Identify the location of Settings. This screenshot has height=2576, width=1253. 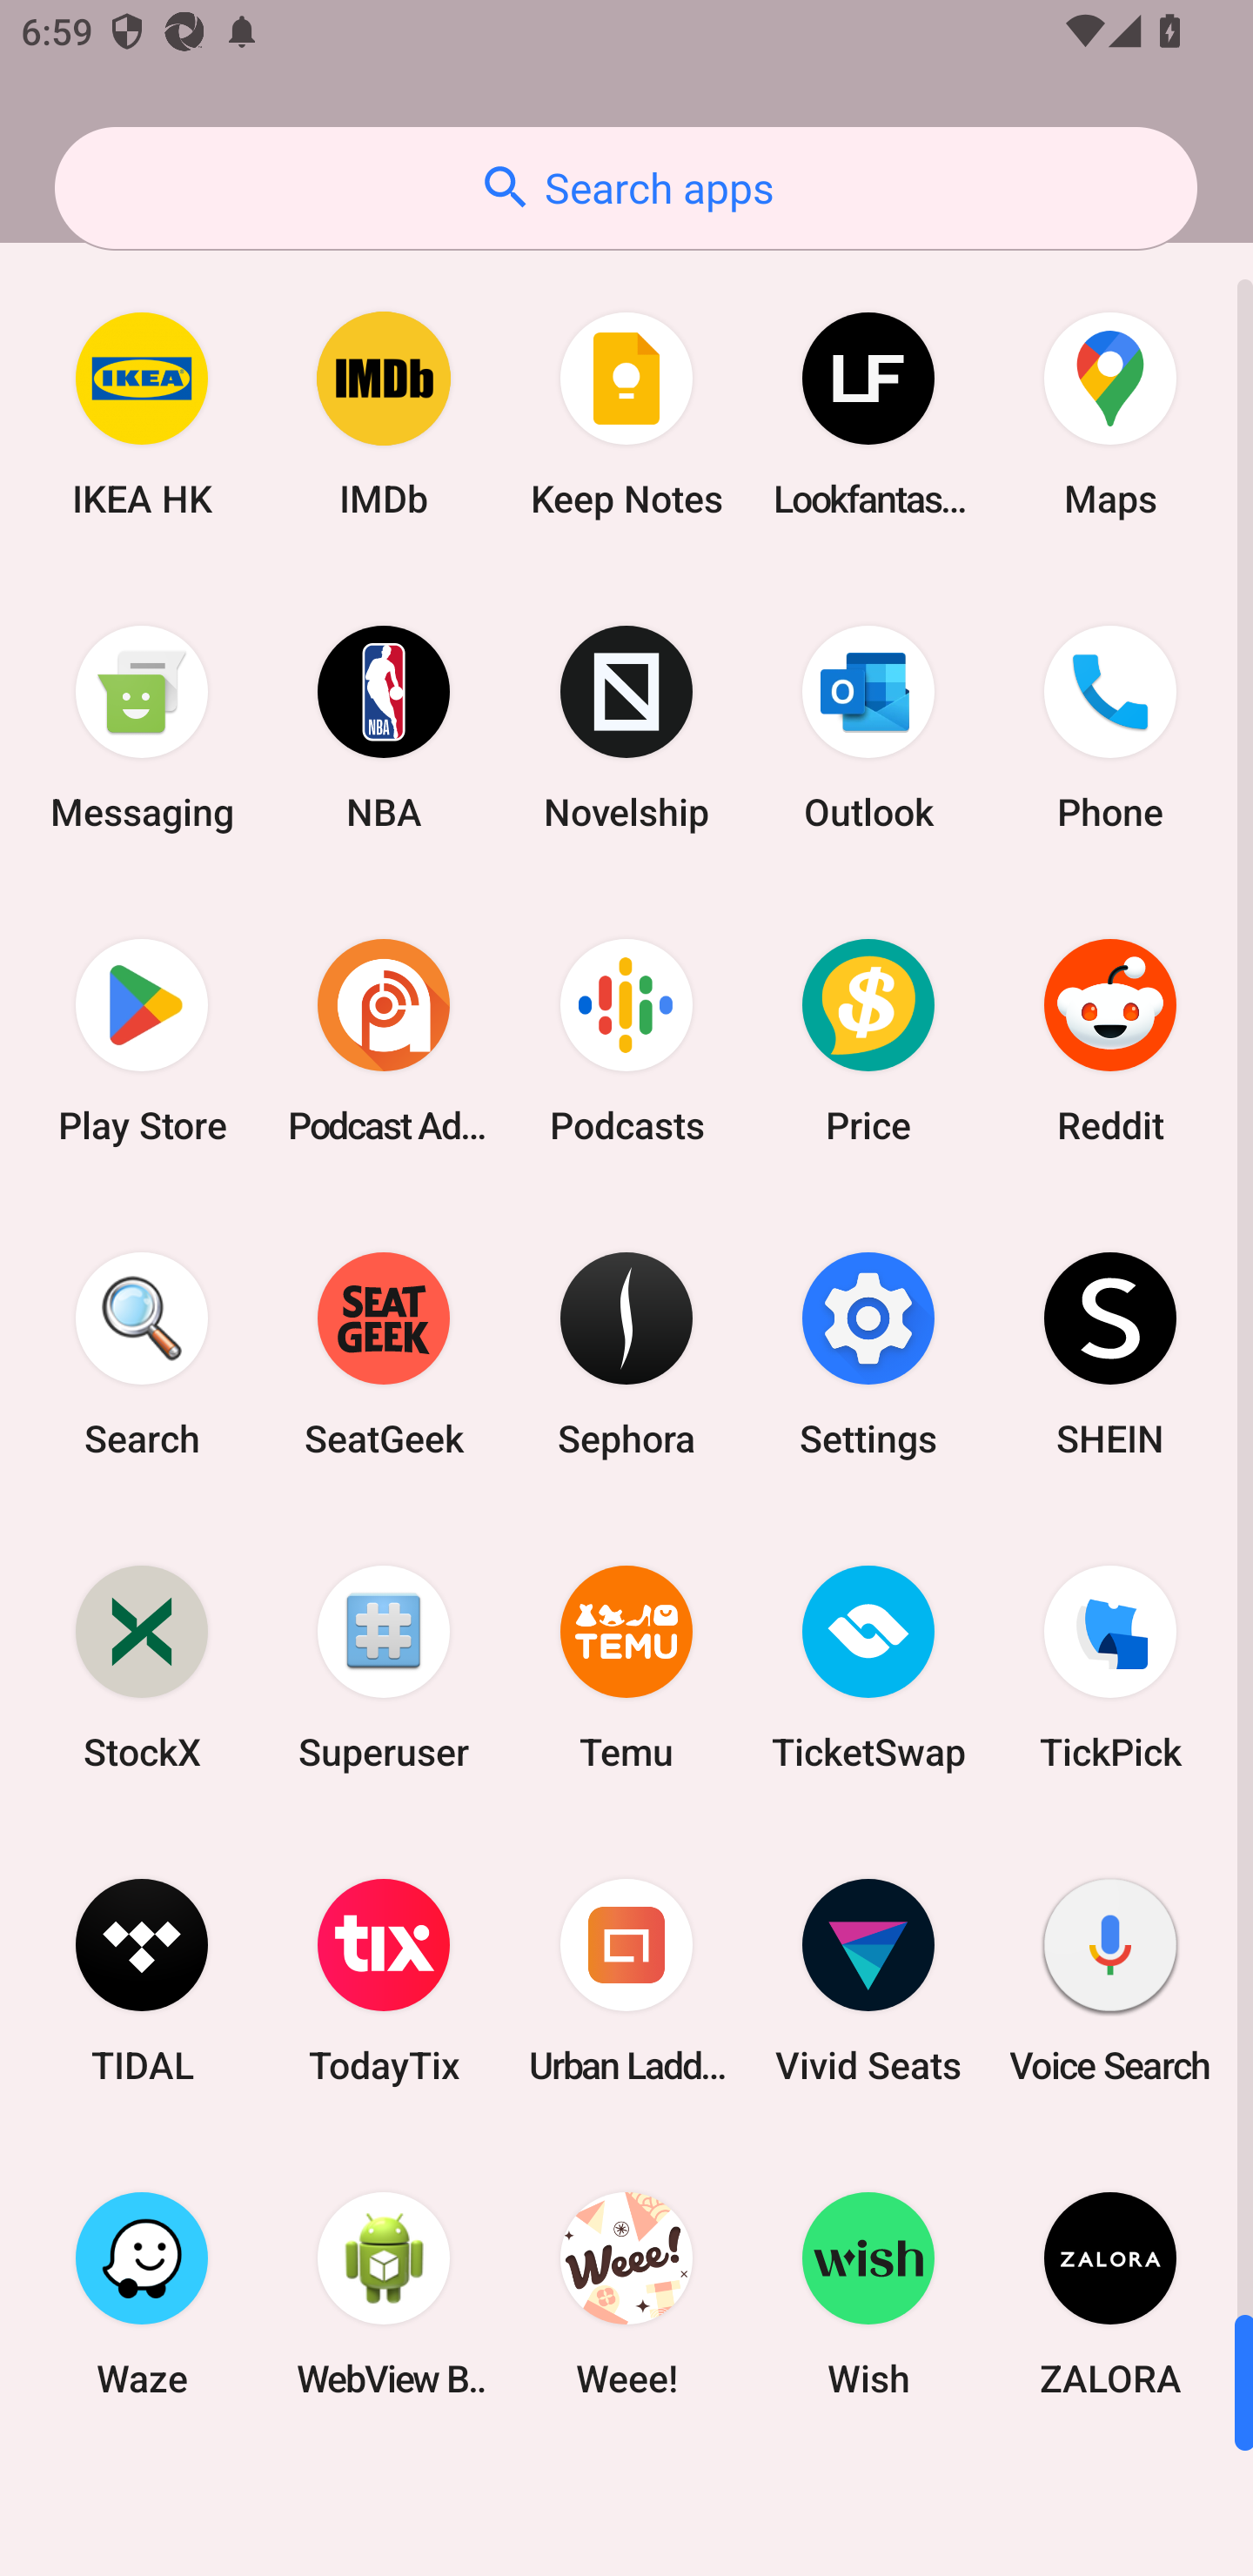
(868, 1353).